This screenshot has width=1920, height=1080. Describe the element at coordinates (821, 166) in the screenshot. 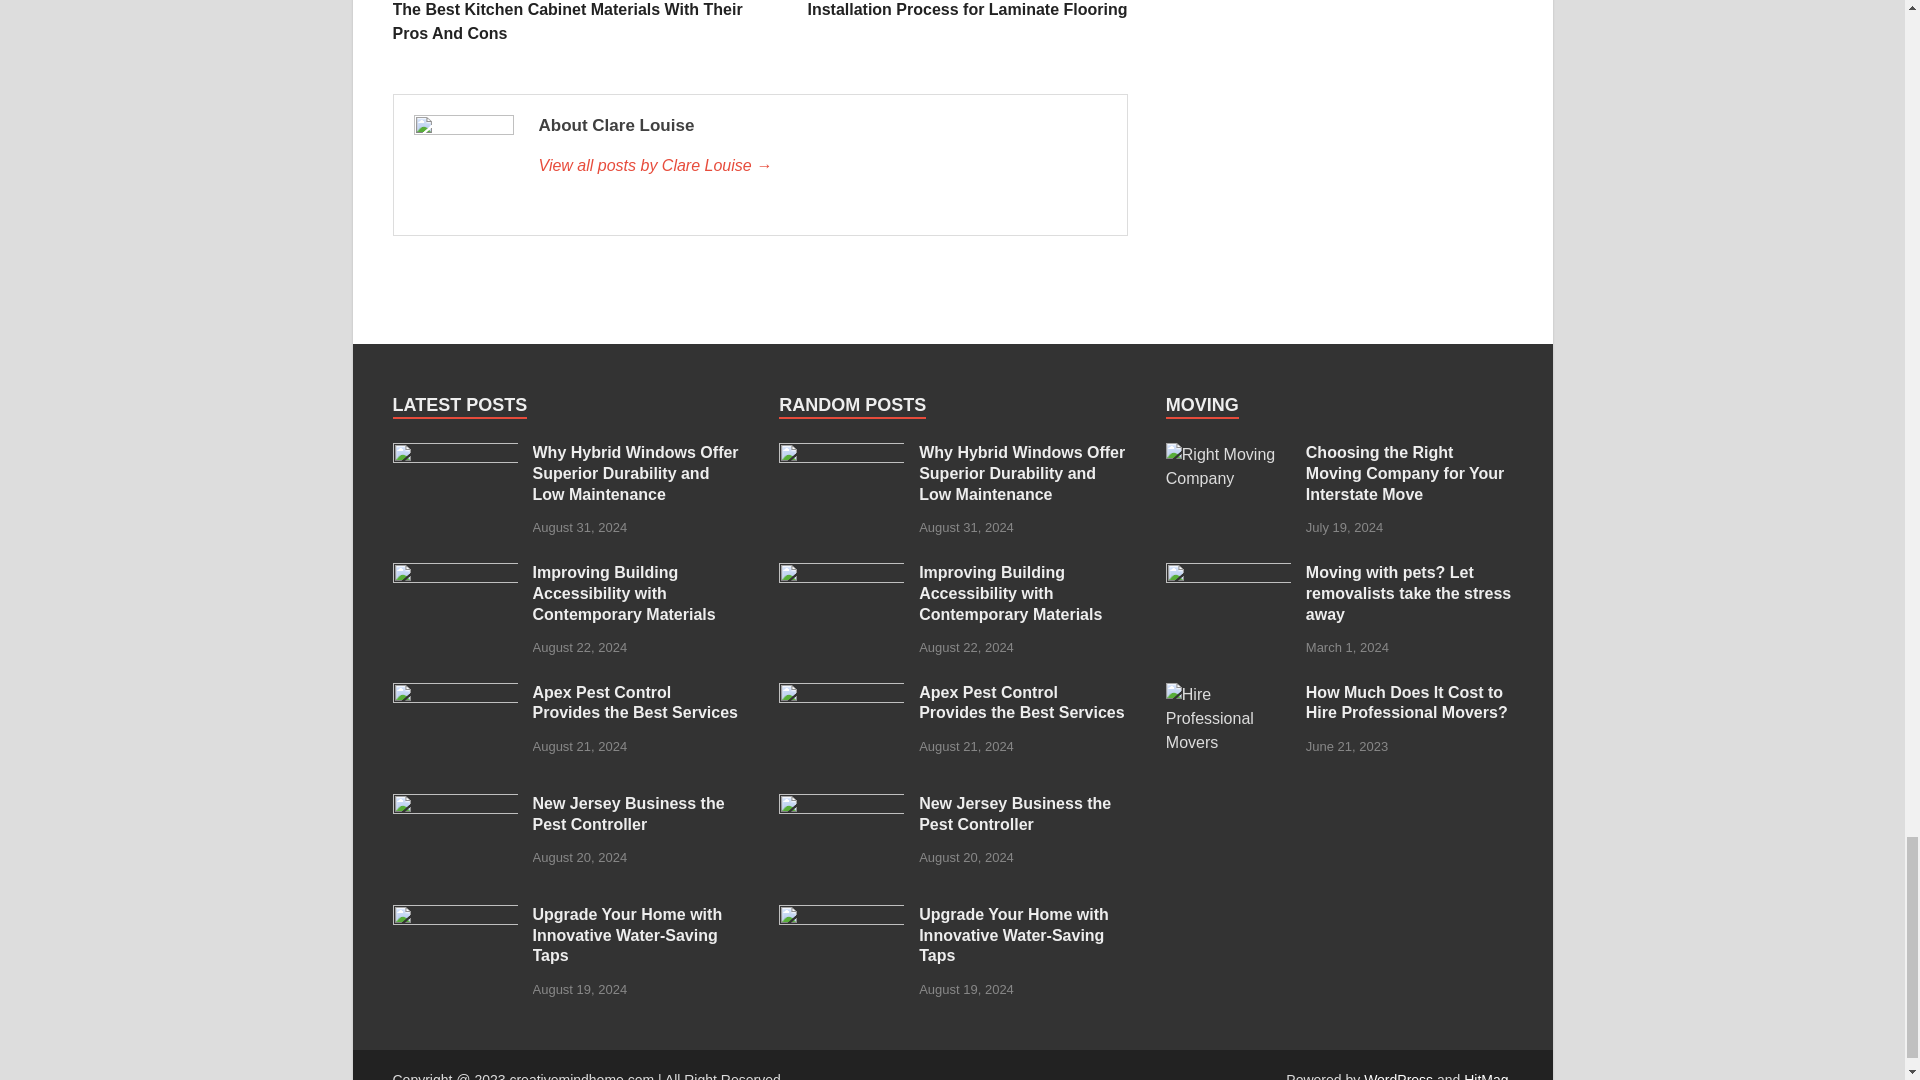

I see `Clare Louise` at that location.